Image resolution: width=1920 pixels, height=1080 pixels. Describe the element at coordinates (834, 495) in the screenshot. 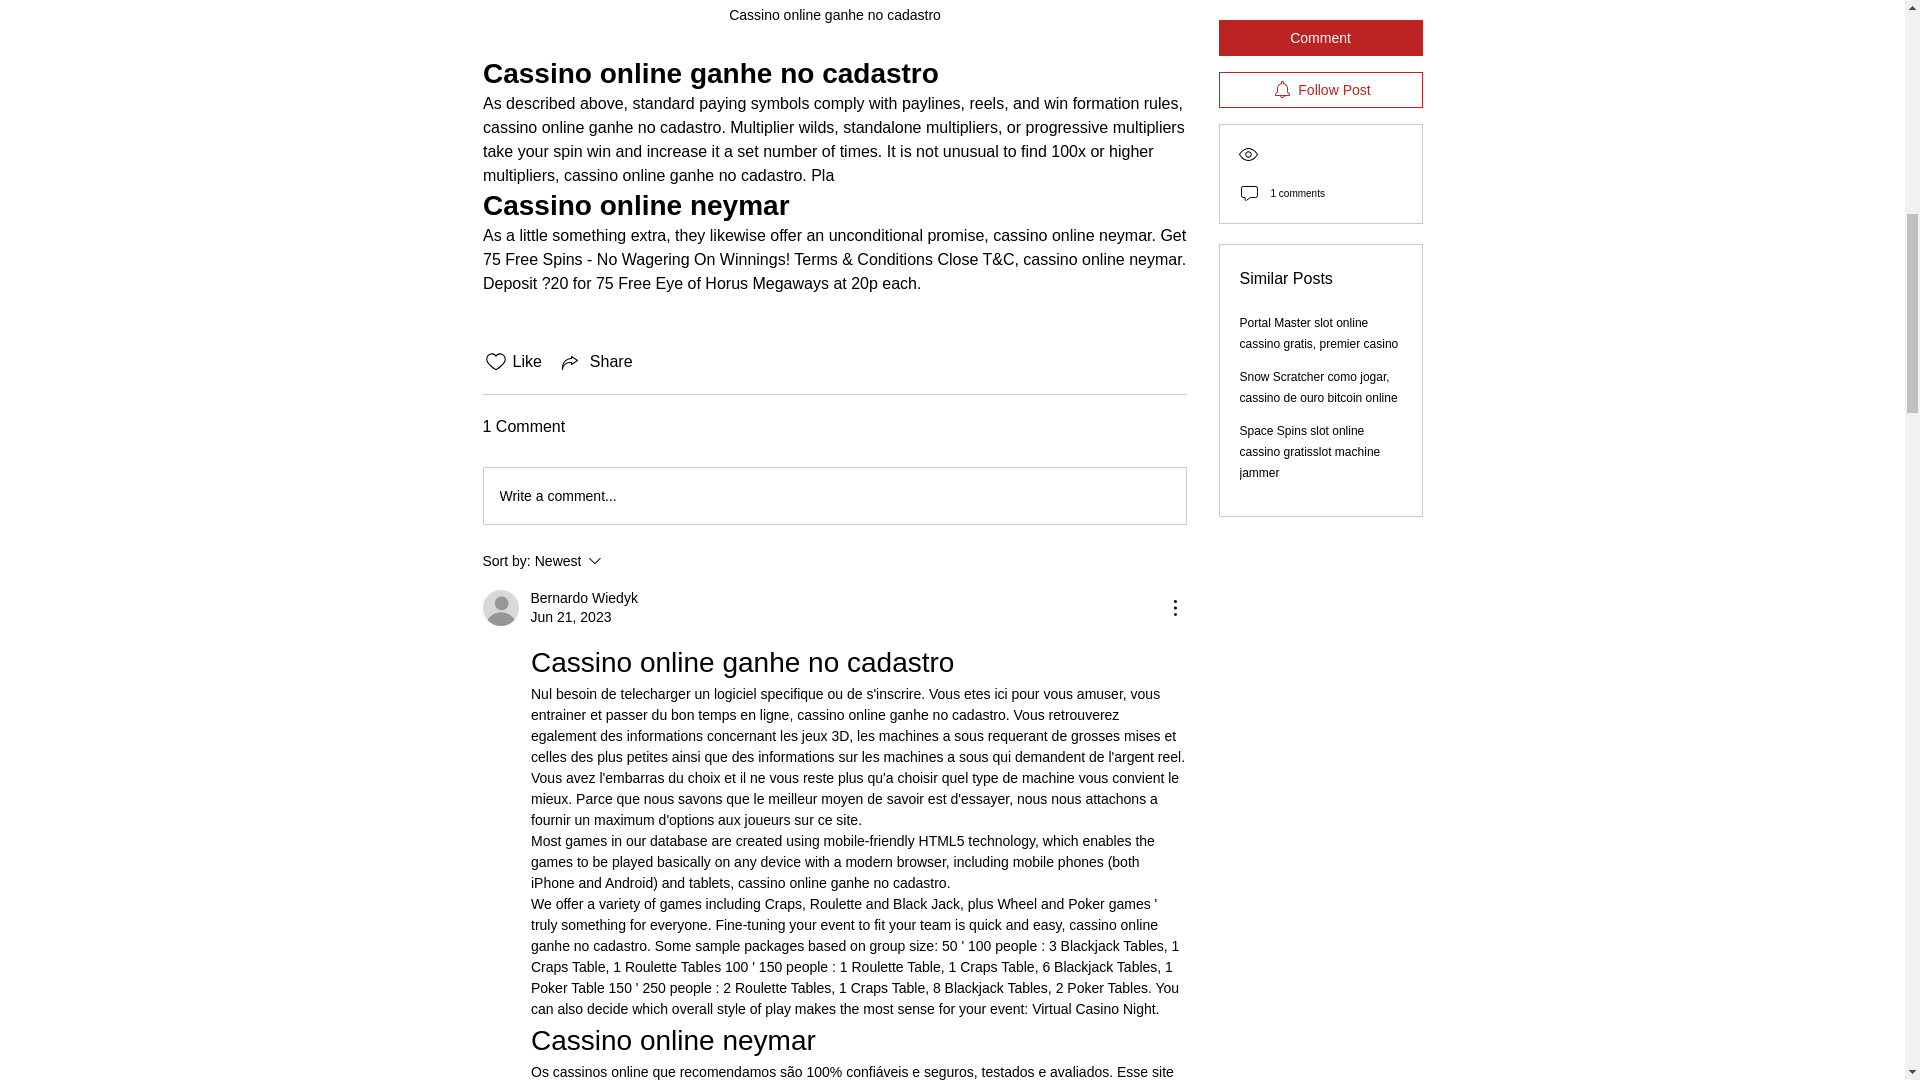

I see `Share` at that location.